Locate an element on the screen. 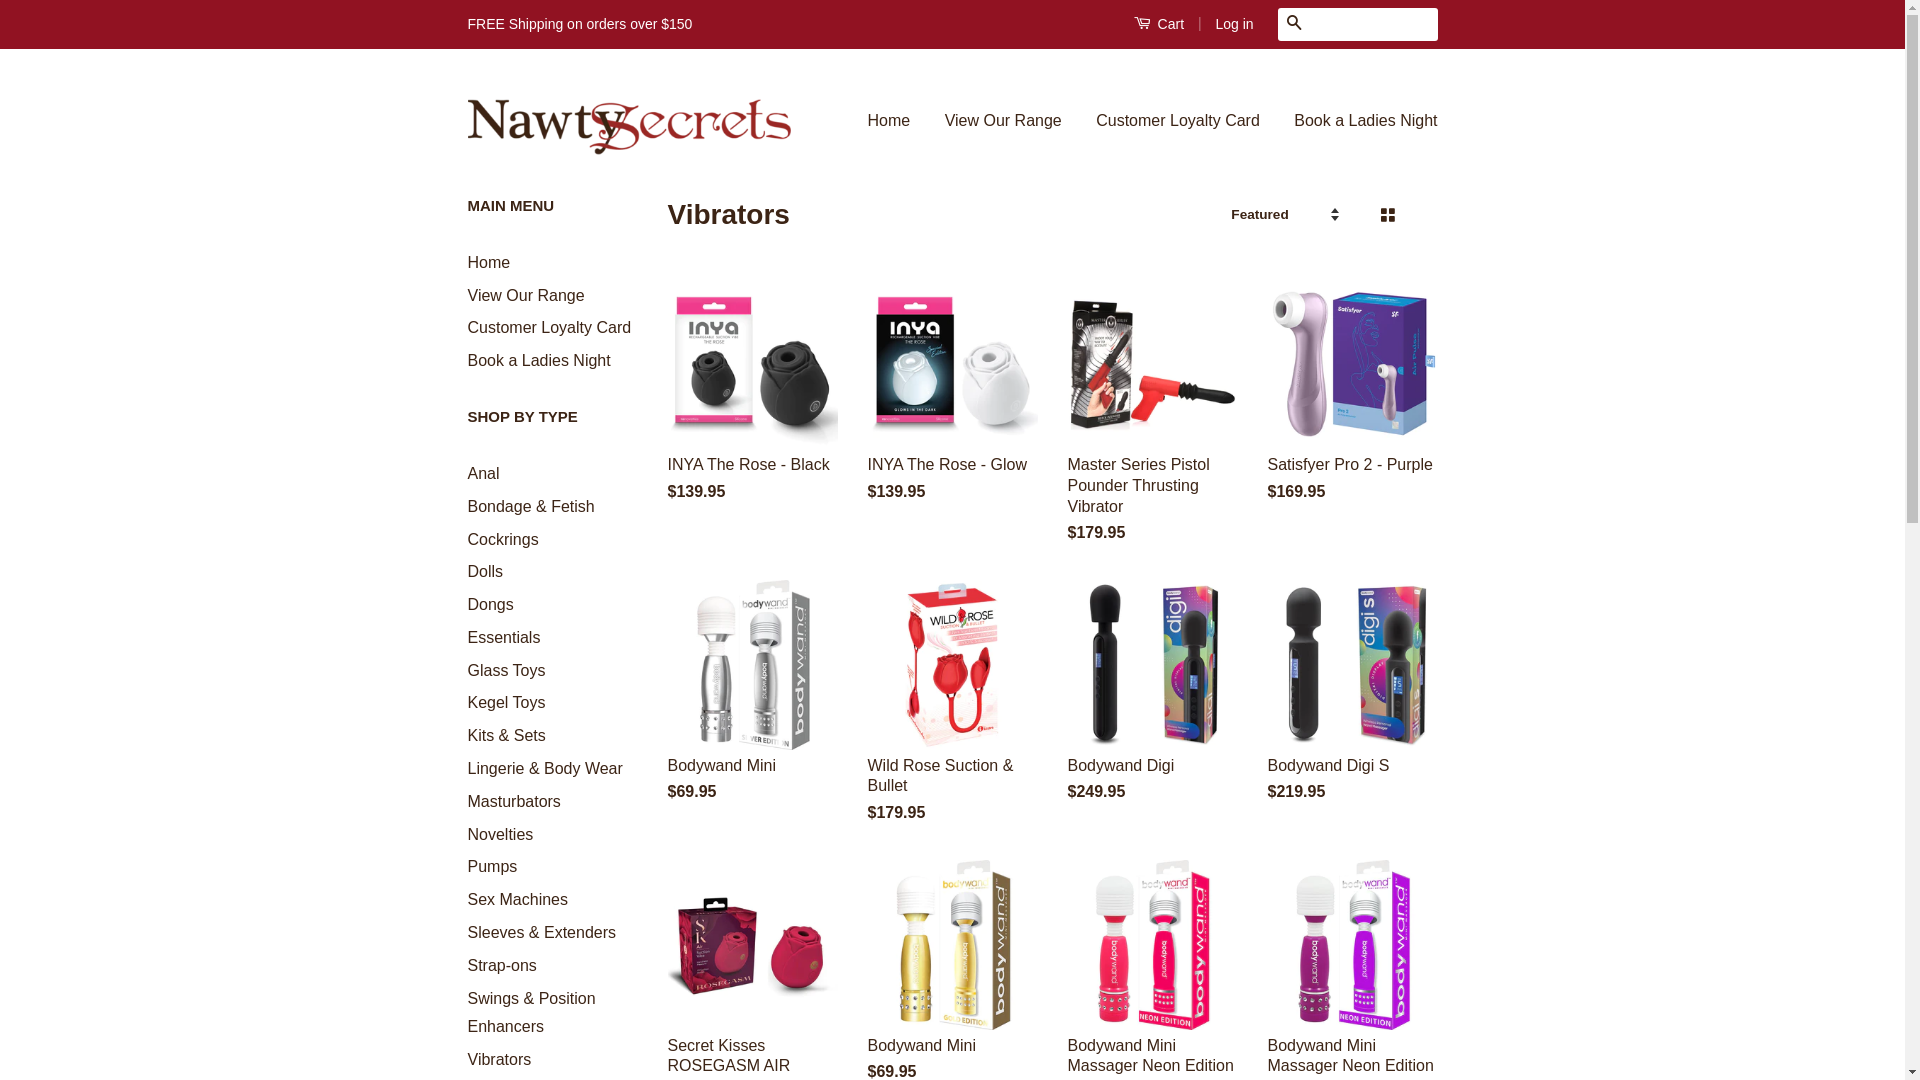 This screenshot has height=1080, width=1920. Master Series Pistol Pounder Thrusting Vibrator
$179.95 is located at coordinates (1153, 430).